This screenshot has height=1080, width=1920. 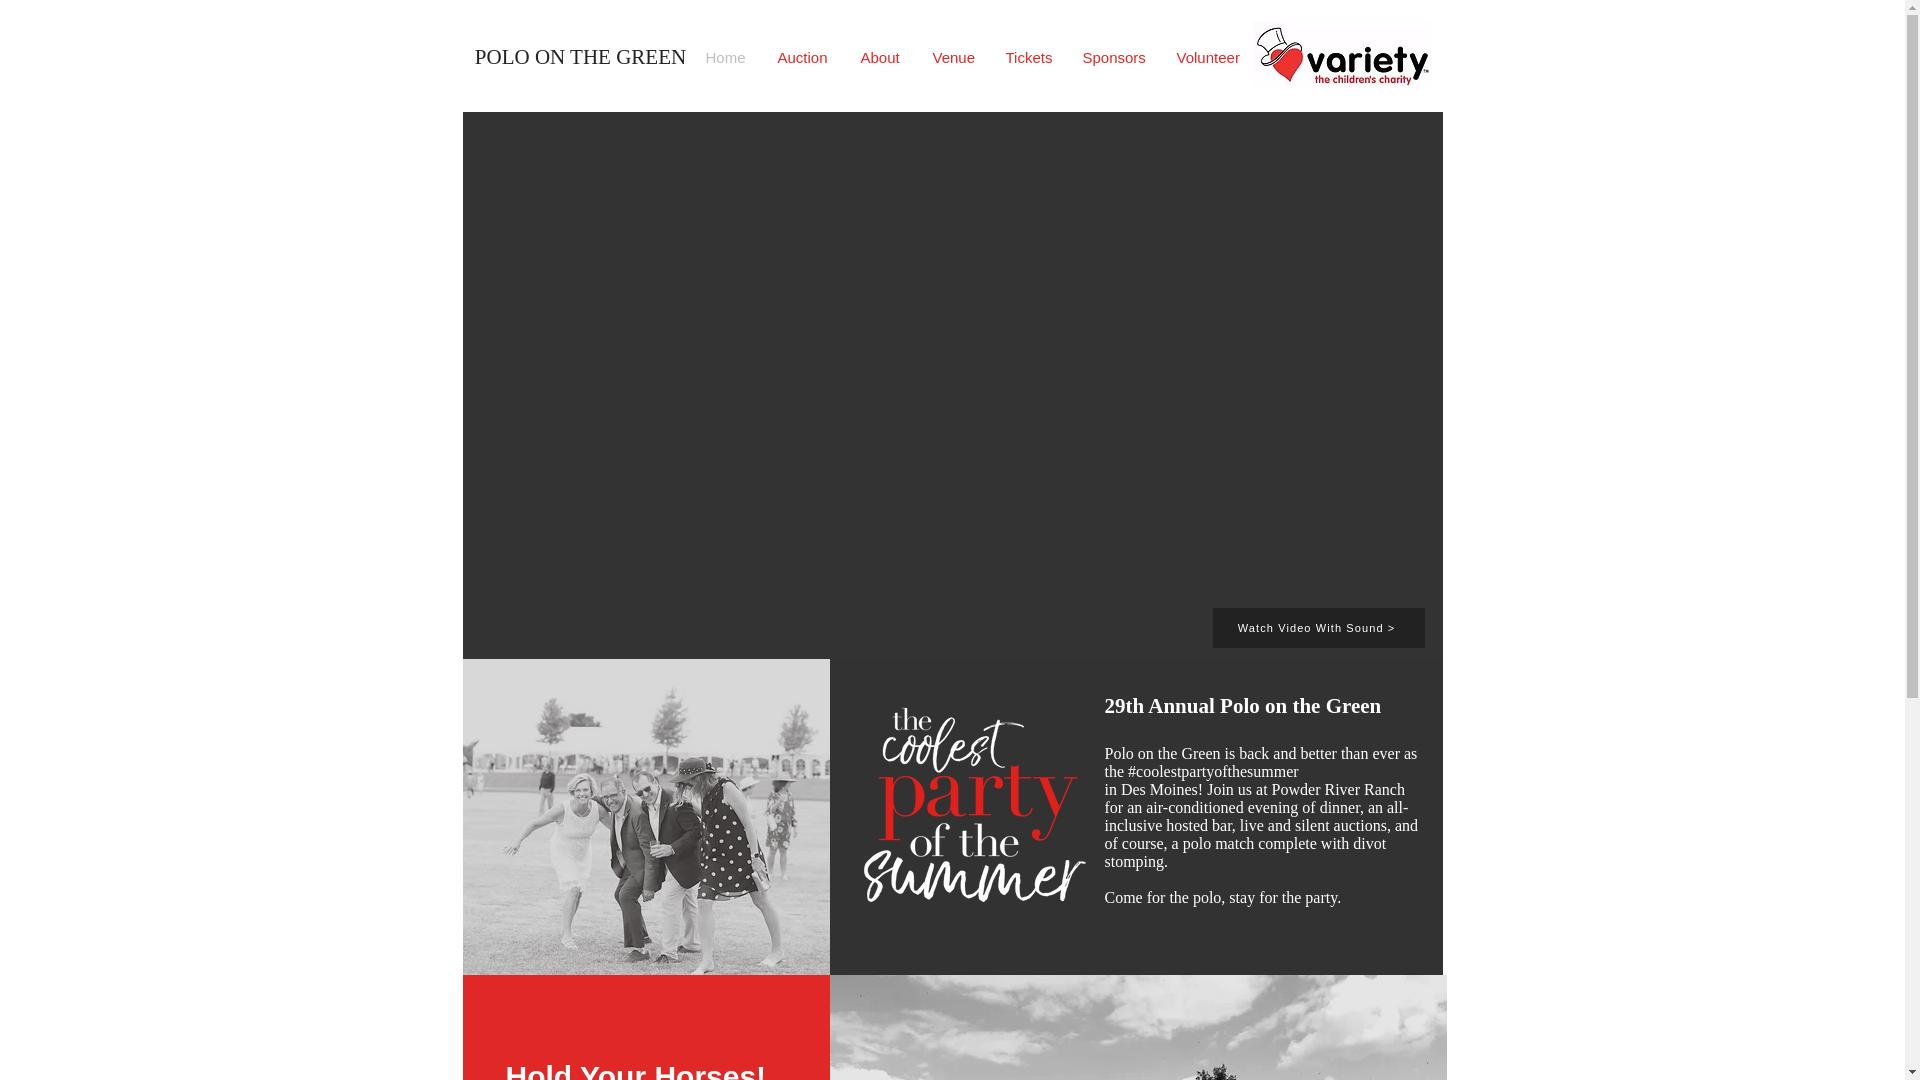 I want to click on POLO ON THE GREEN, so click(x=580, y=57).